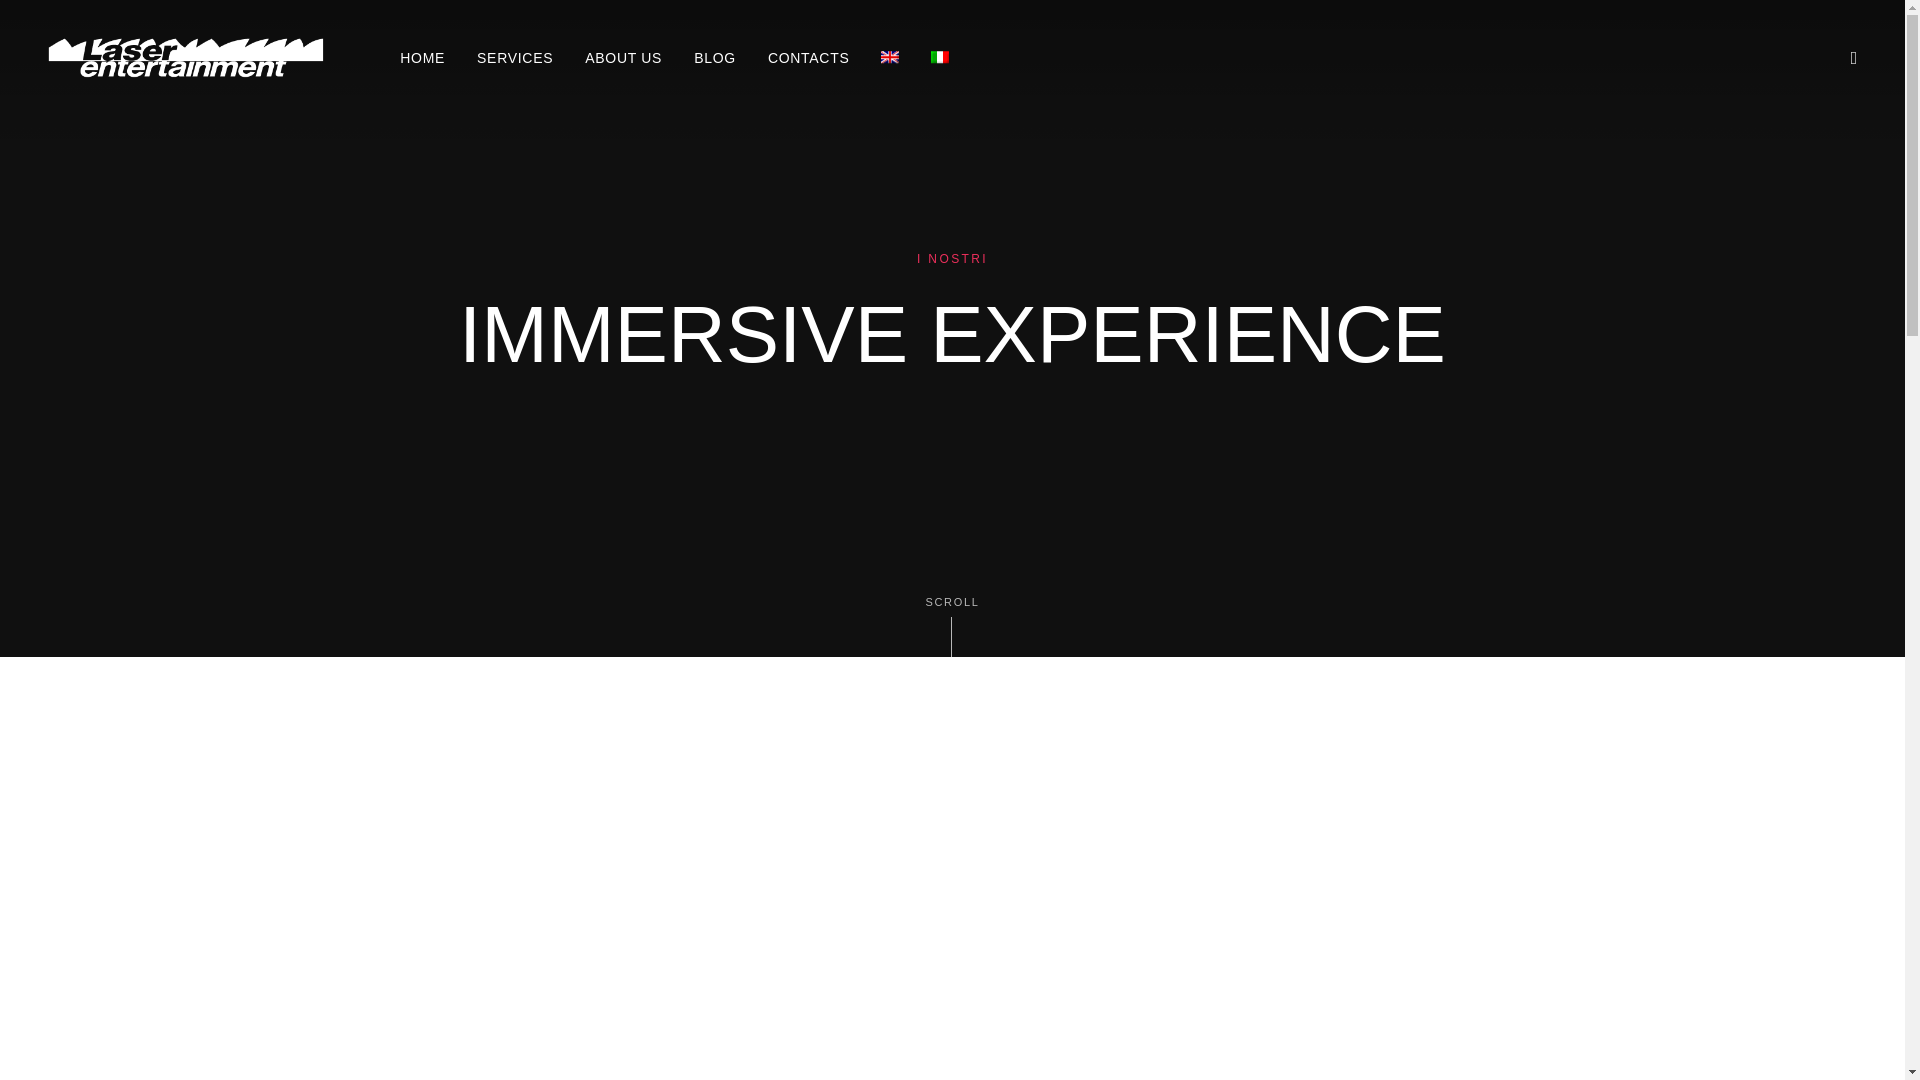 The height and width of the screenshot is (1080, 1920). I want to click on facebook, so click(766, 768).